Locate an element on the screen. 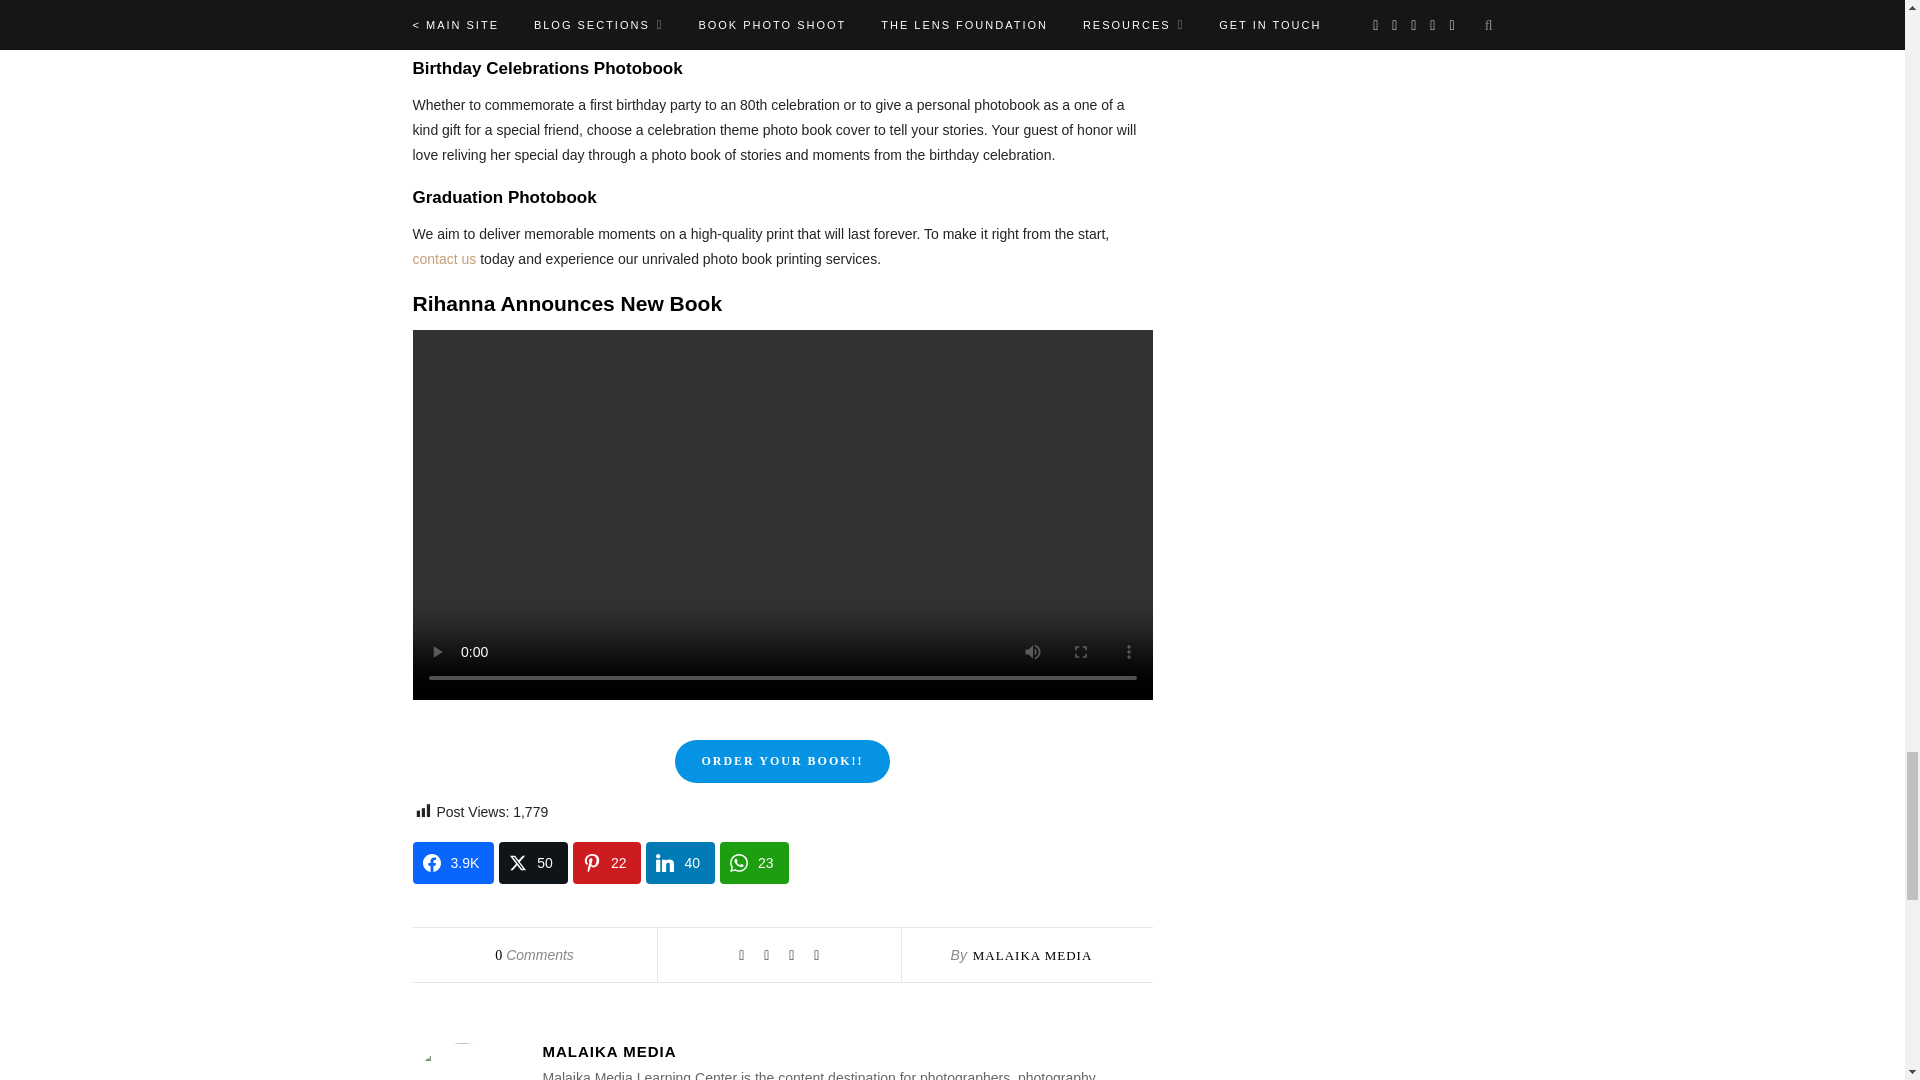 The height and width of the screenshot is (1080, 1920). Share on Twitter is located at coordinates (534, 863).